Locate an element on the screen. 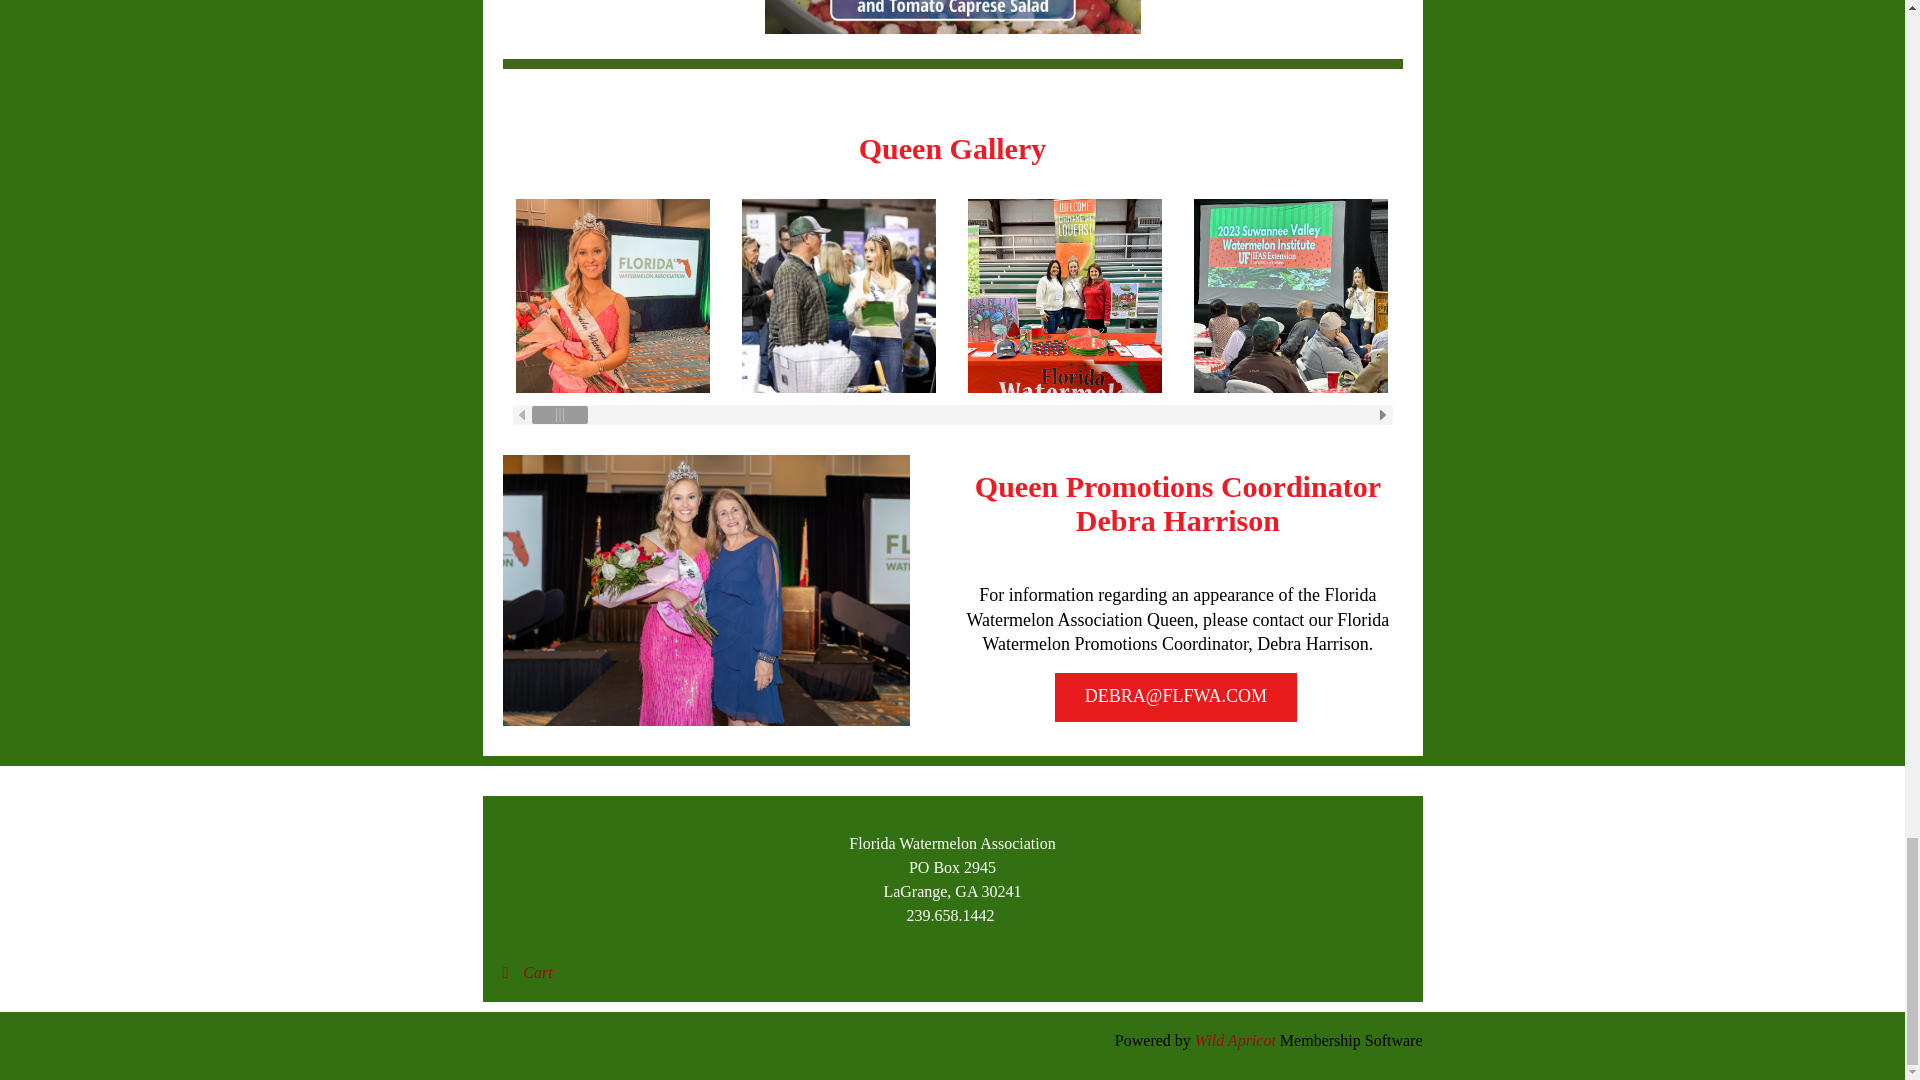 This screenshot has width=1920, height=1080. Wild Apricot is located at coordinates (1235, 1040).